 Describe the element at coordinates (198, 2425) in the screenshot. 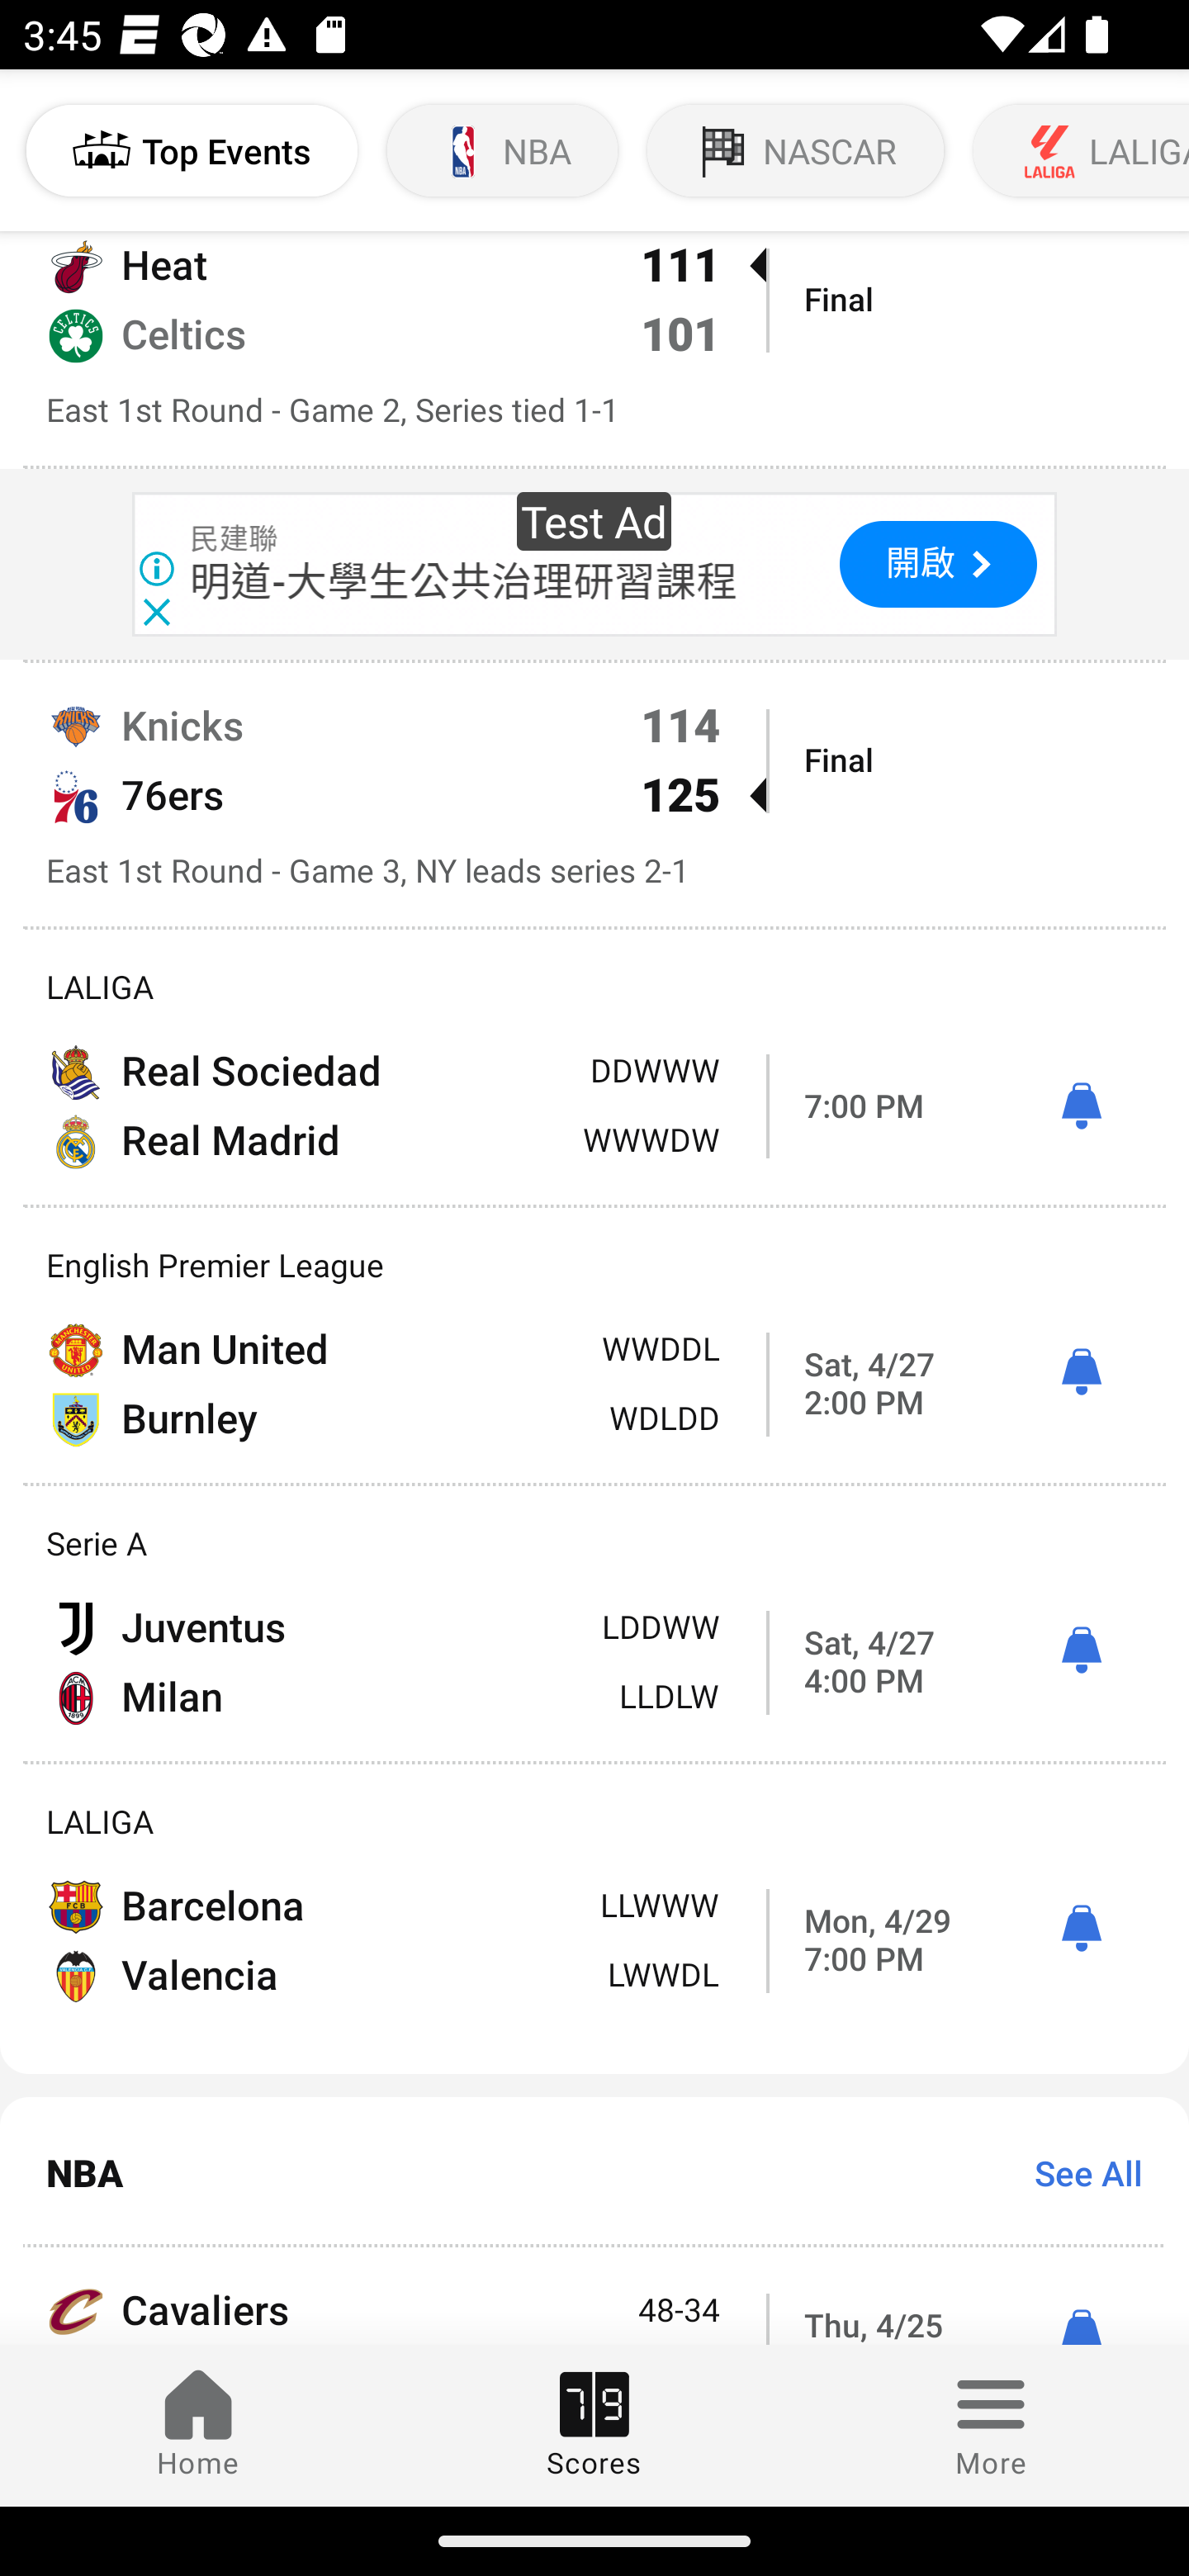

I see `Home` at that location.